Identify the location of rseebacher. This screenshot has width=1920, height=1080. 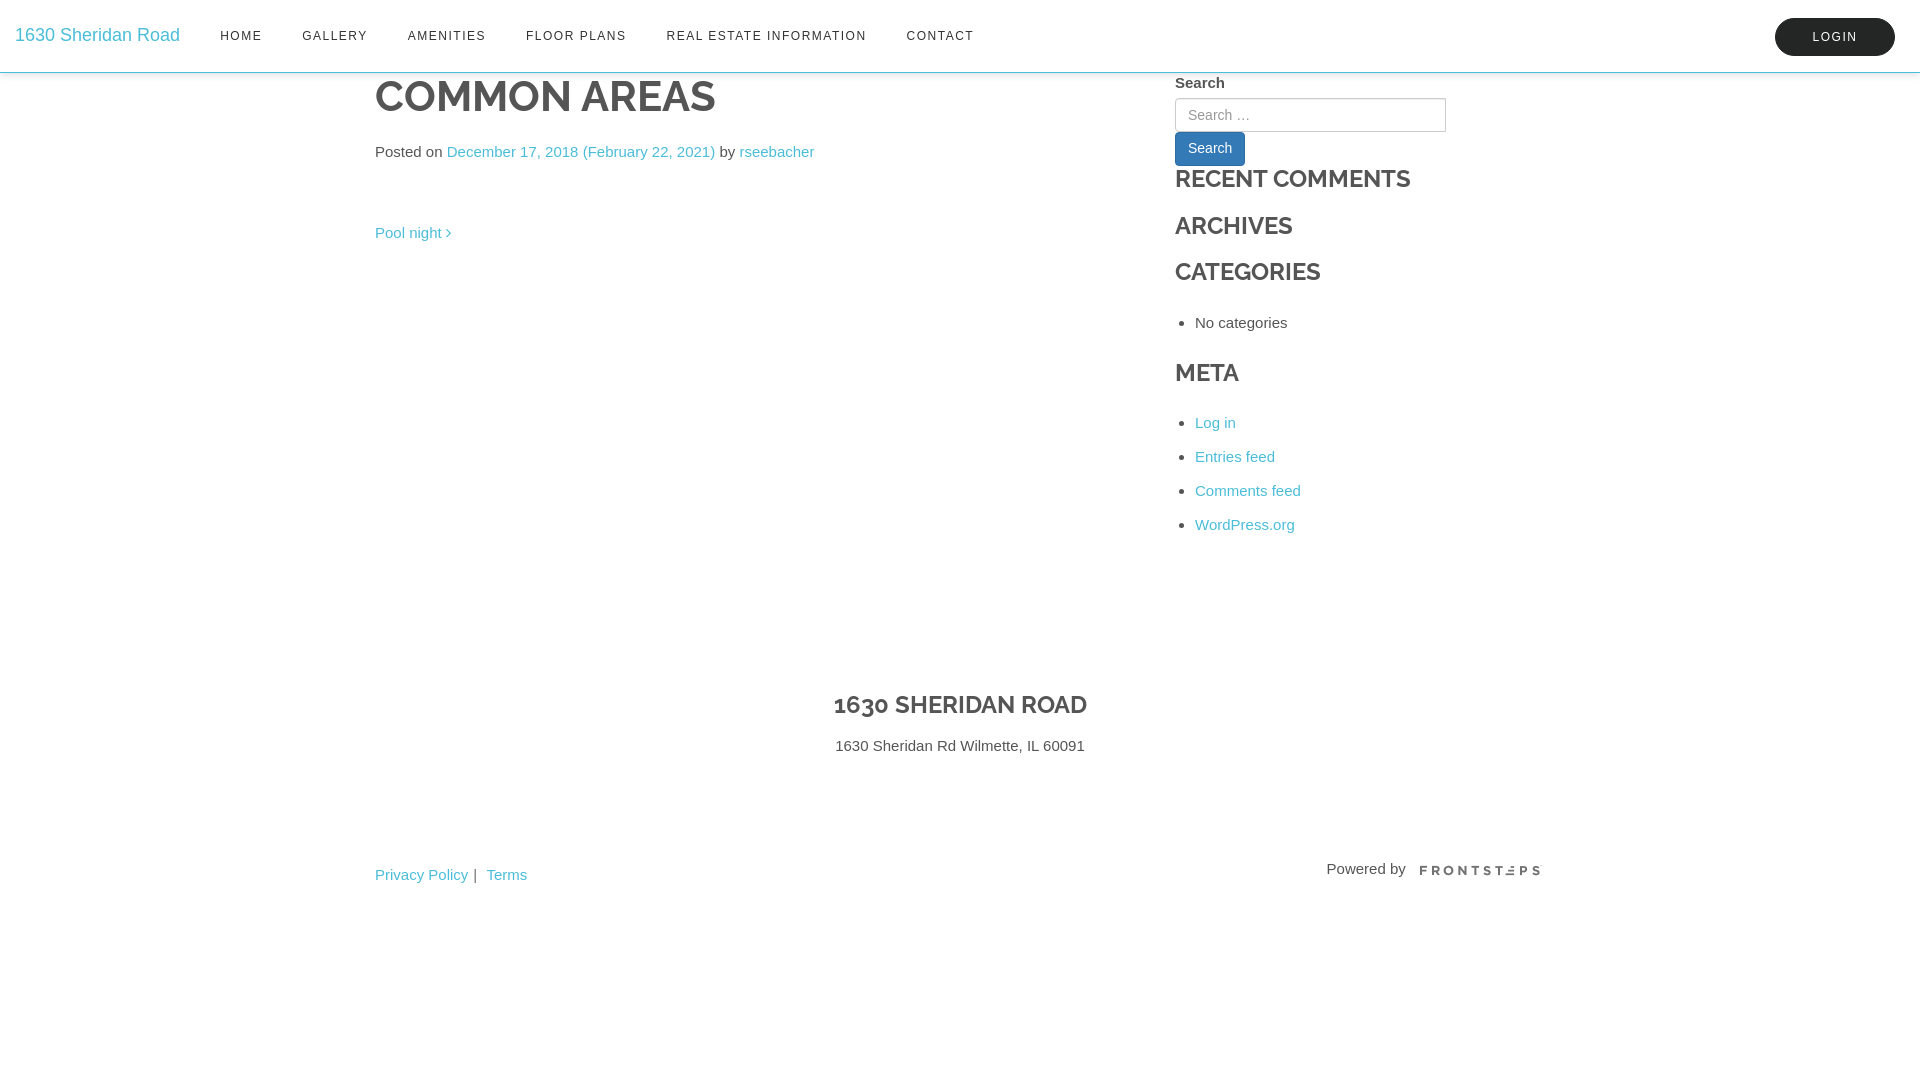
(776, 152).